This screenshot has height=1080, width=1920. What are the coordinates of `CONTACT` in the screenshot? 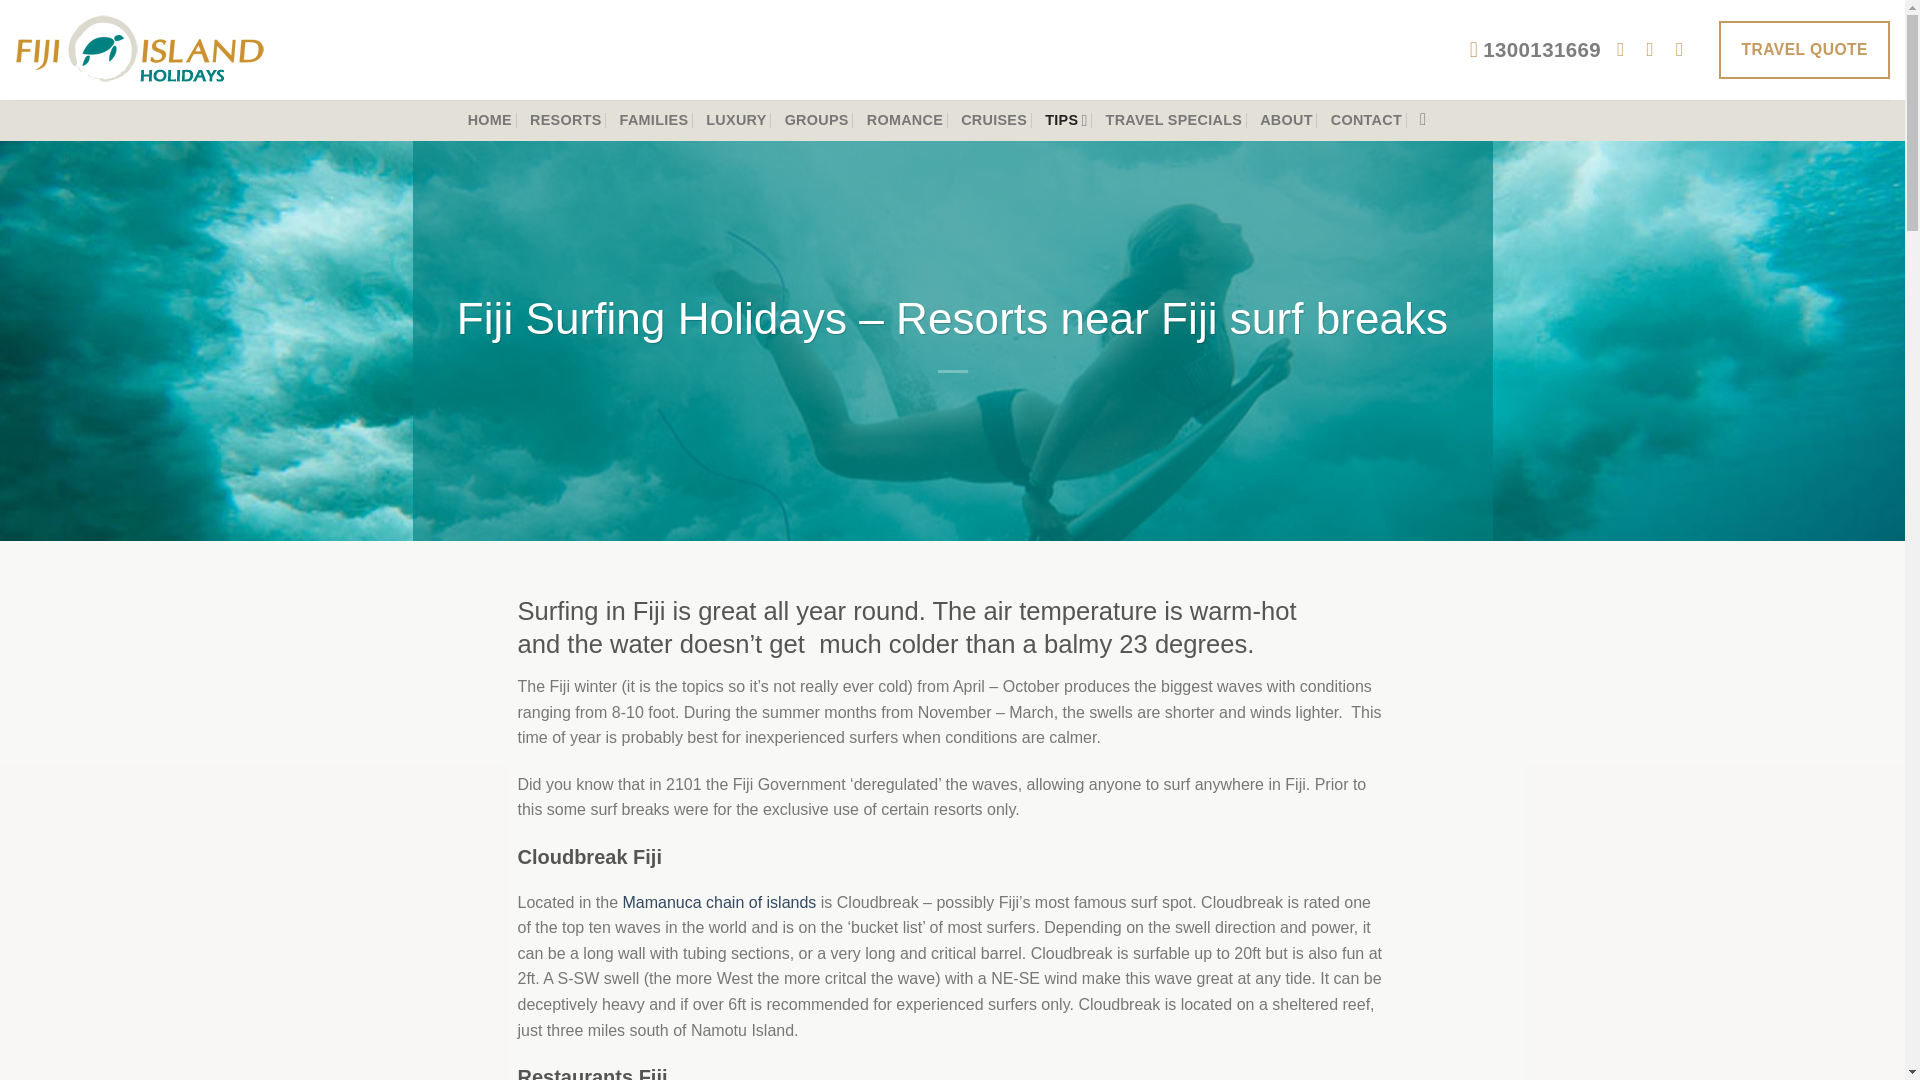 It's located at (1366, 120).